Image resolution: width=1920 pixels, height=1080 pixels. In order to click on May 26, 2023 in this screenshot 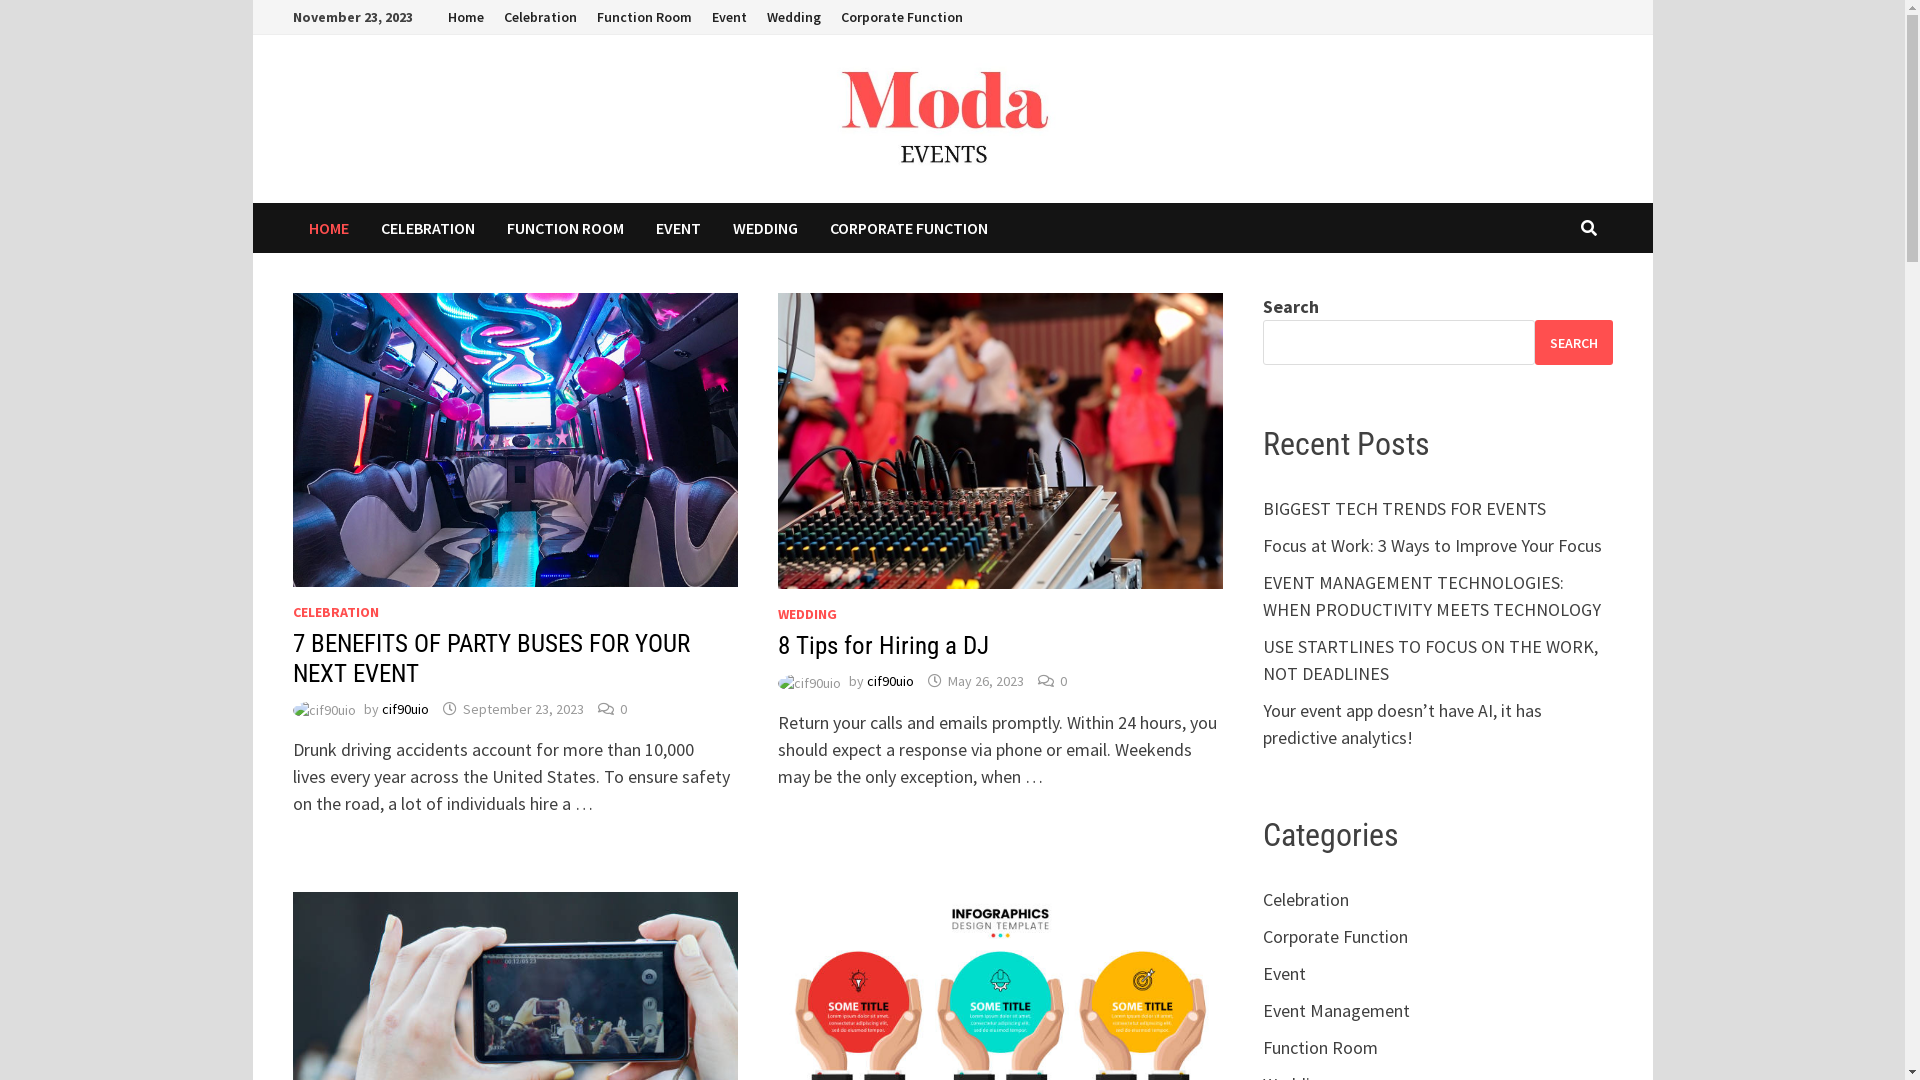, I will do `click(986, 681)`.